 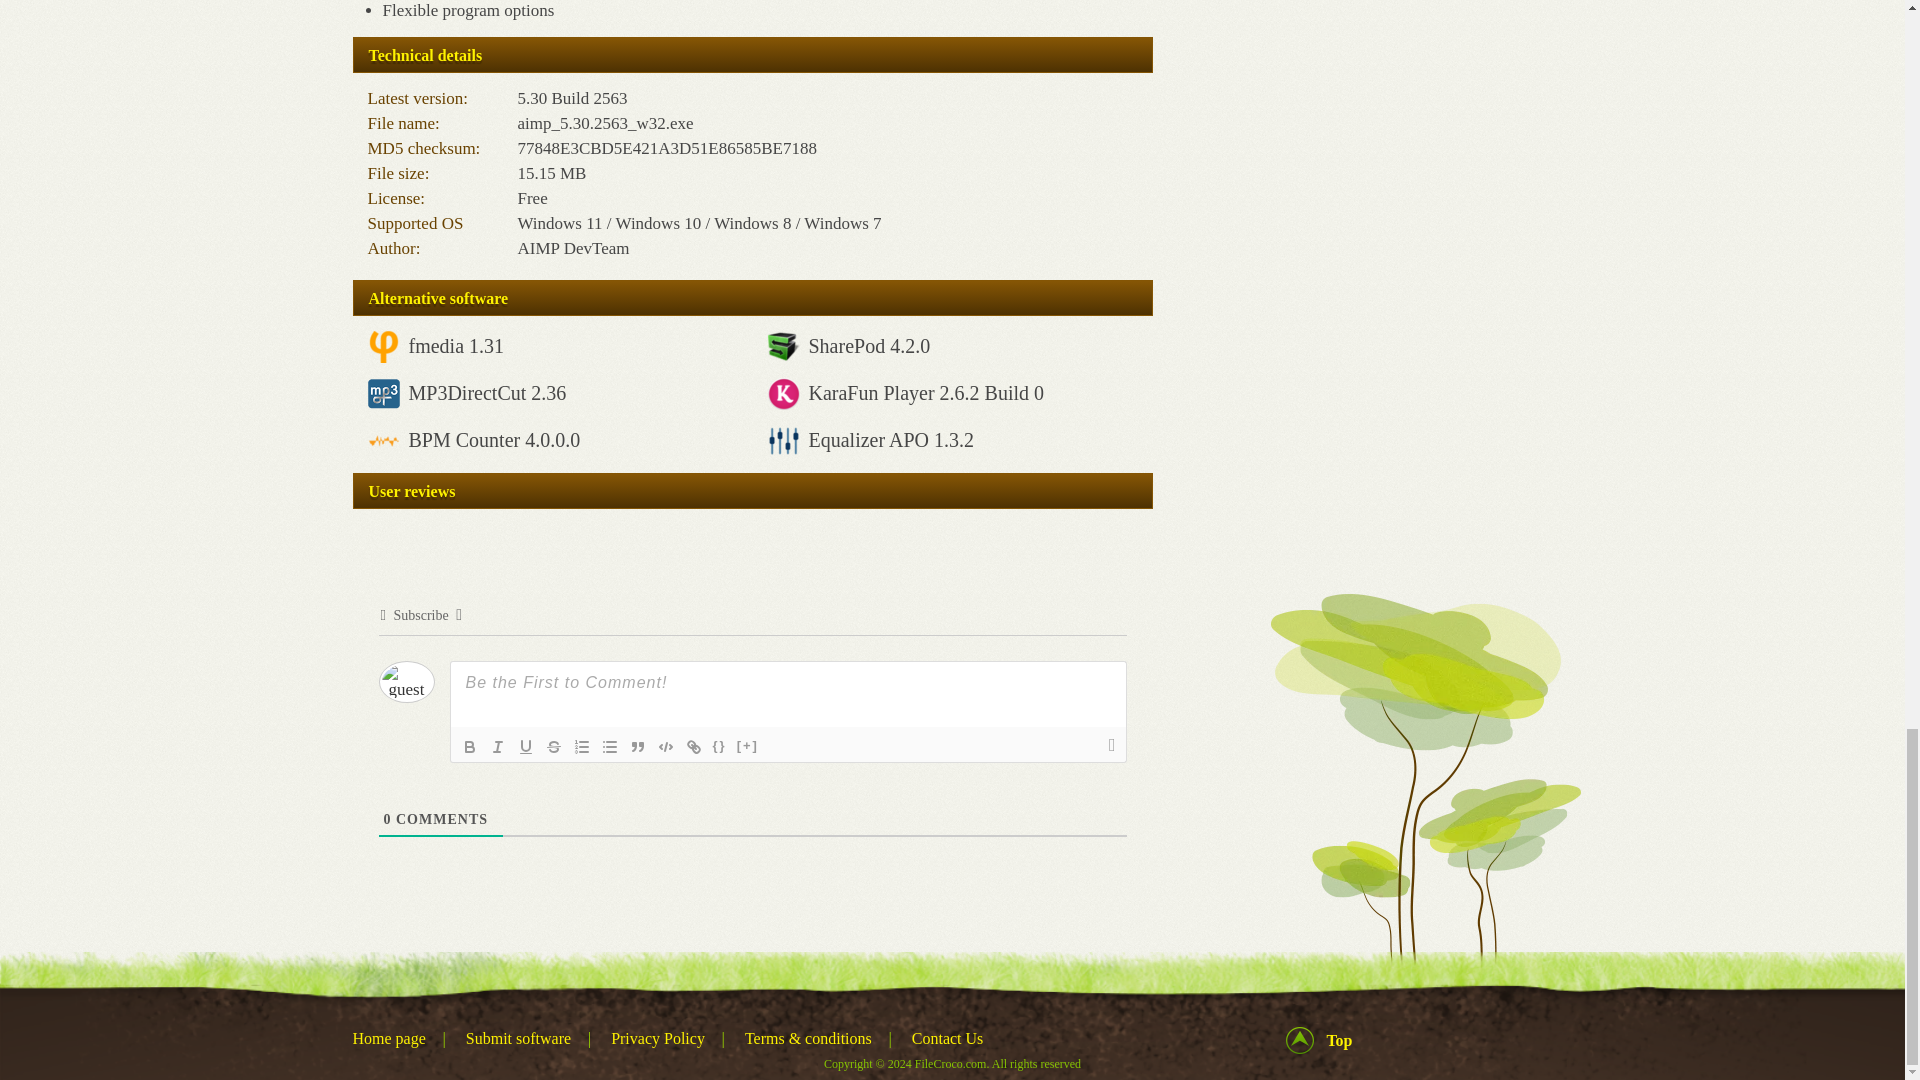 What do you see at coordinates (610, 747) in the screenshot?
I see `bullet` at bounding box center [610, 747].